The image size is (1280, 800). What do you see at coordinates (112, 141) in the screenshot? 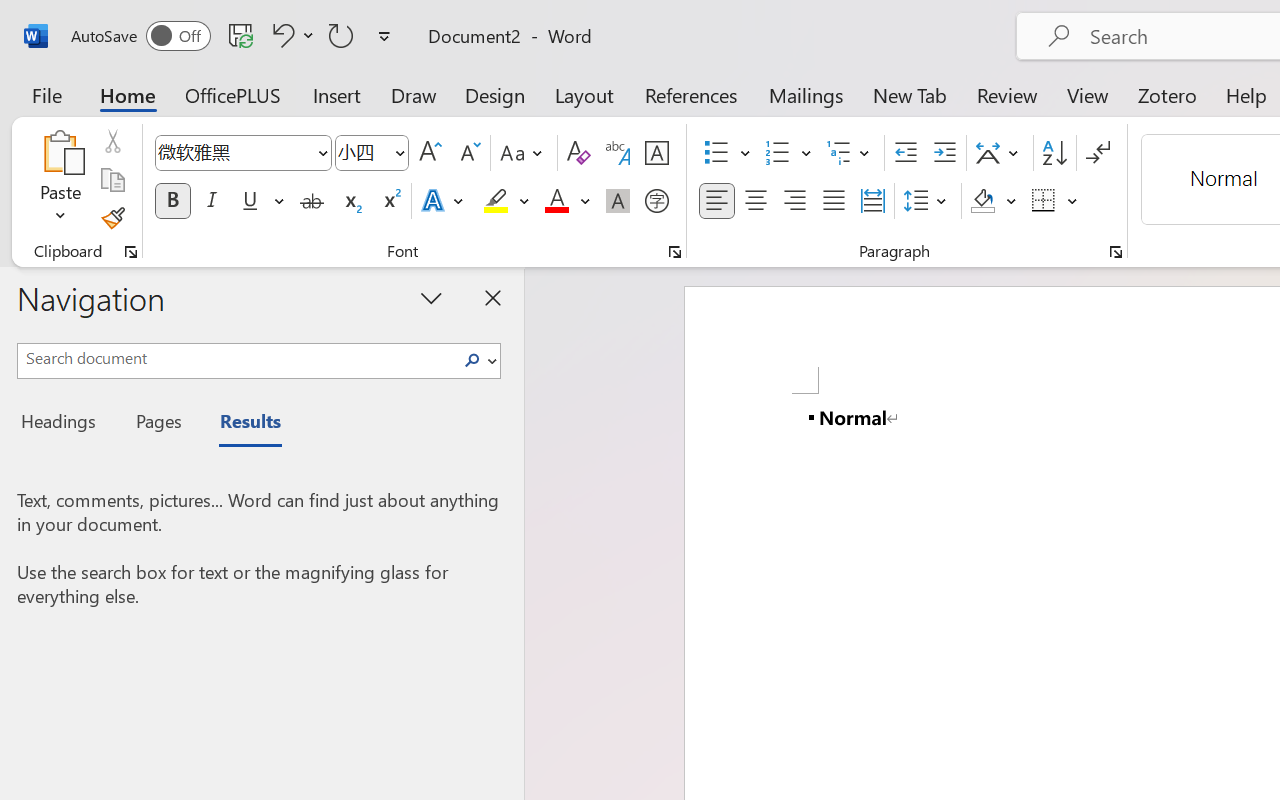
I see `Cut` at bounding box center [112, 141].